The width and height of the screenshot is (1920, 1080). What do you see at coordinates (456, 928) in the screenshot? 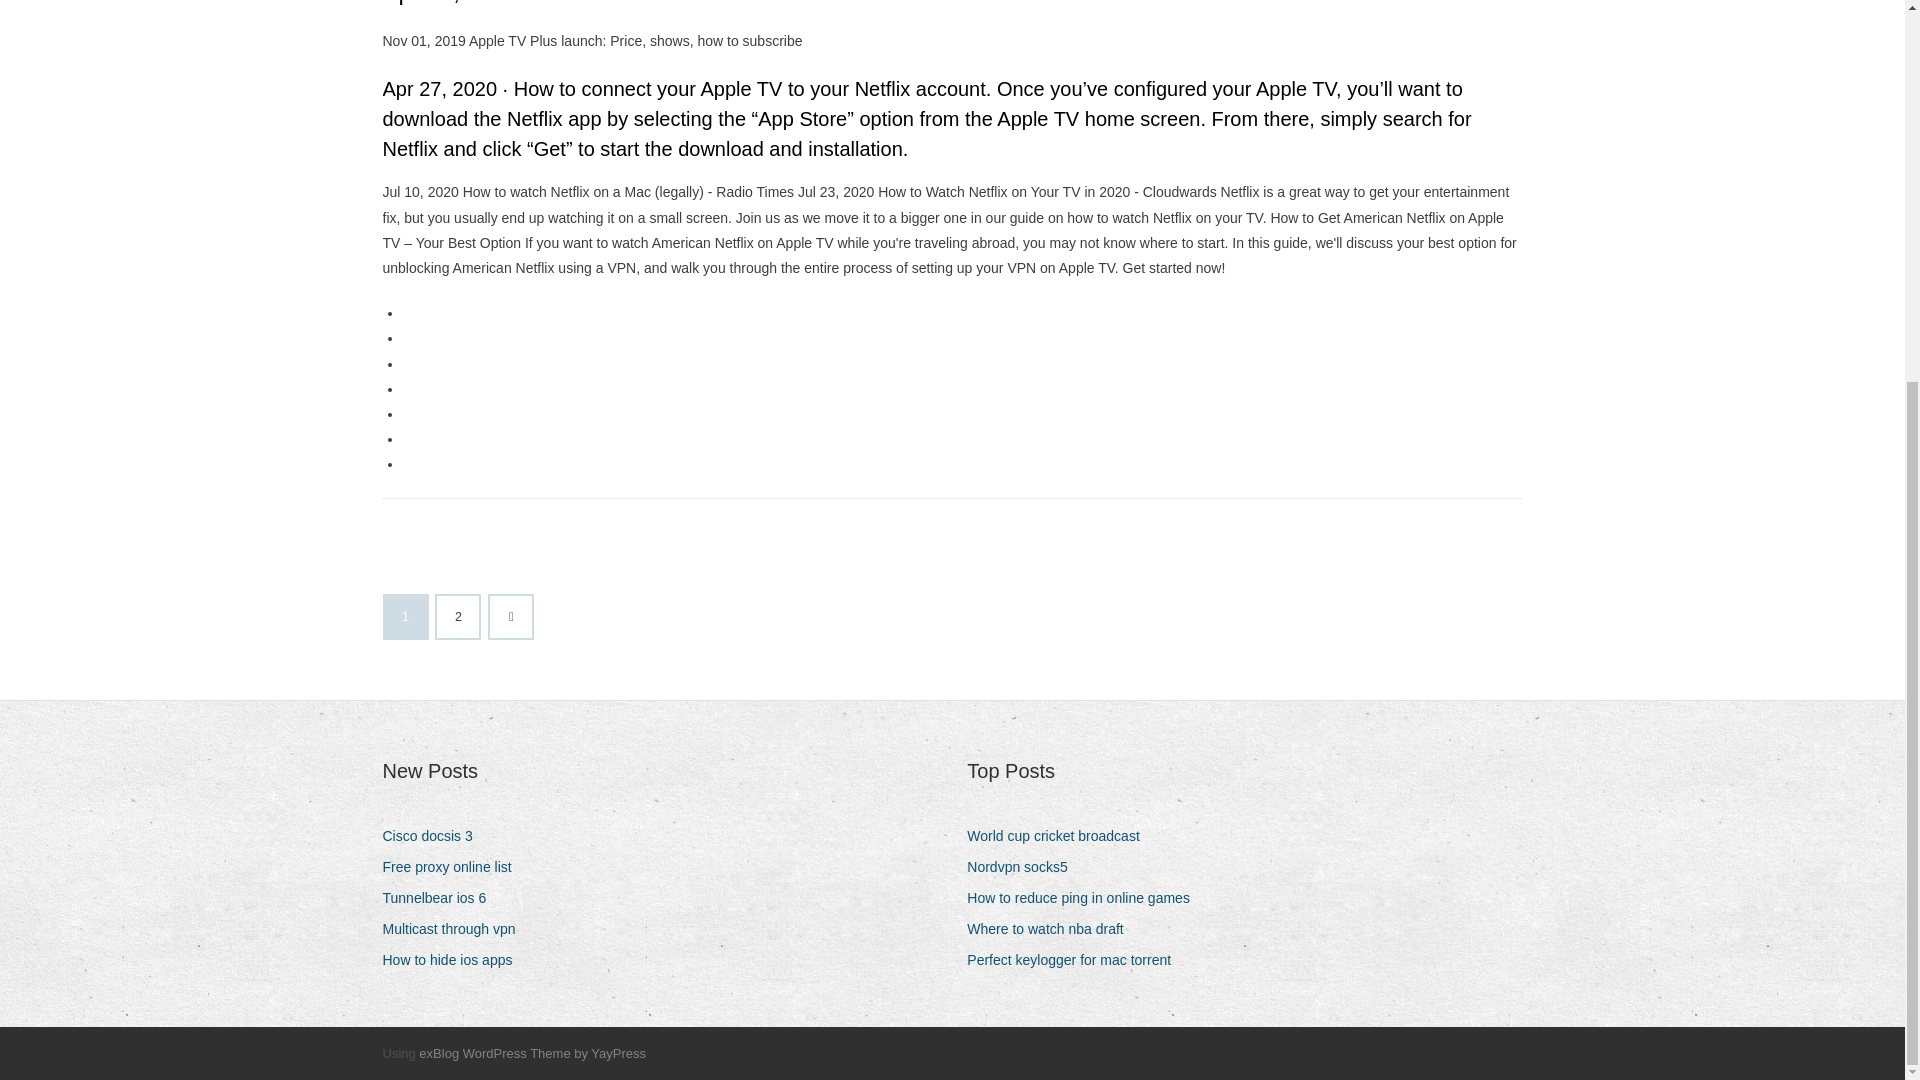
I see `Multicast through vpn` at bounding box center [456, 928].